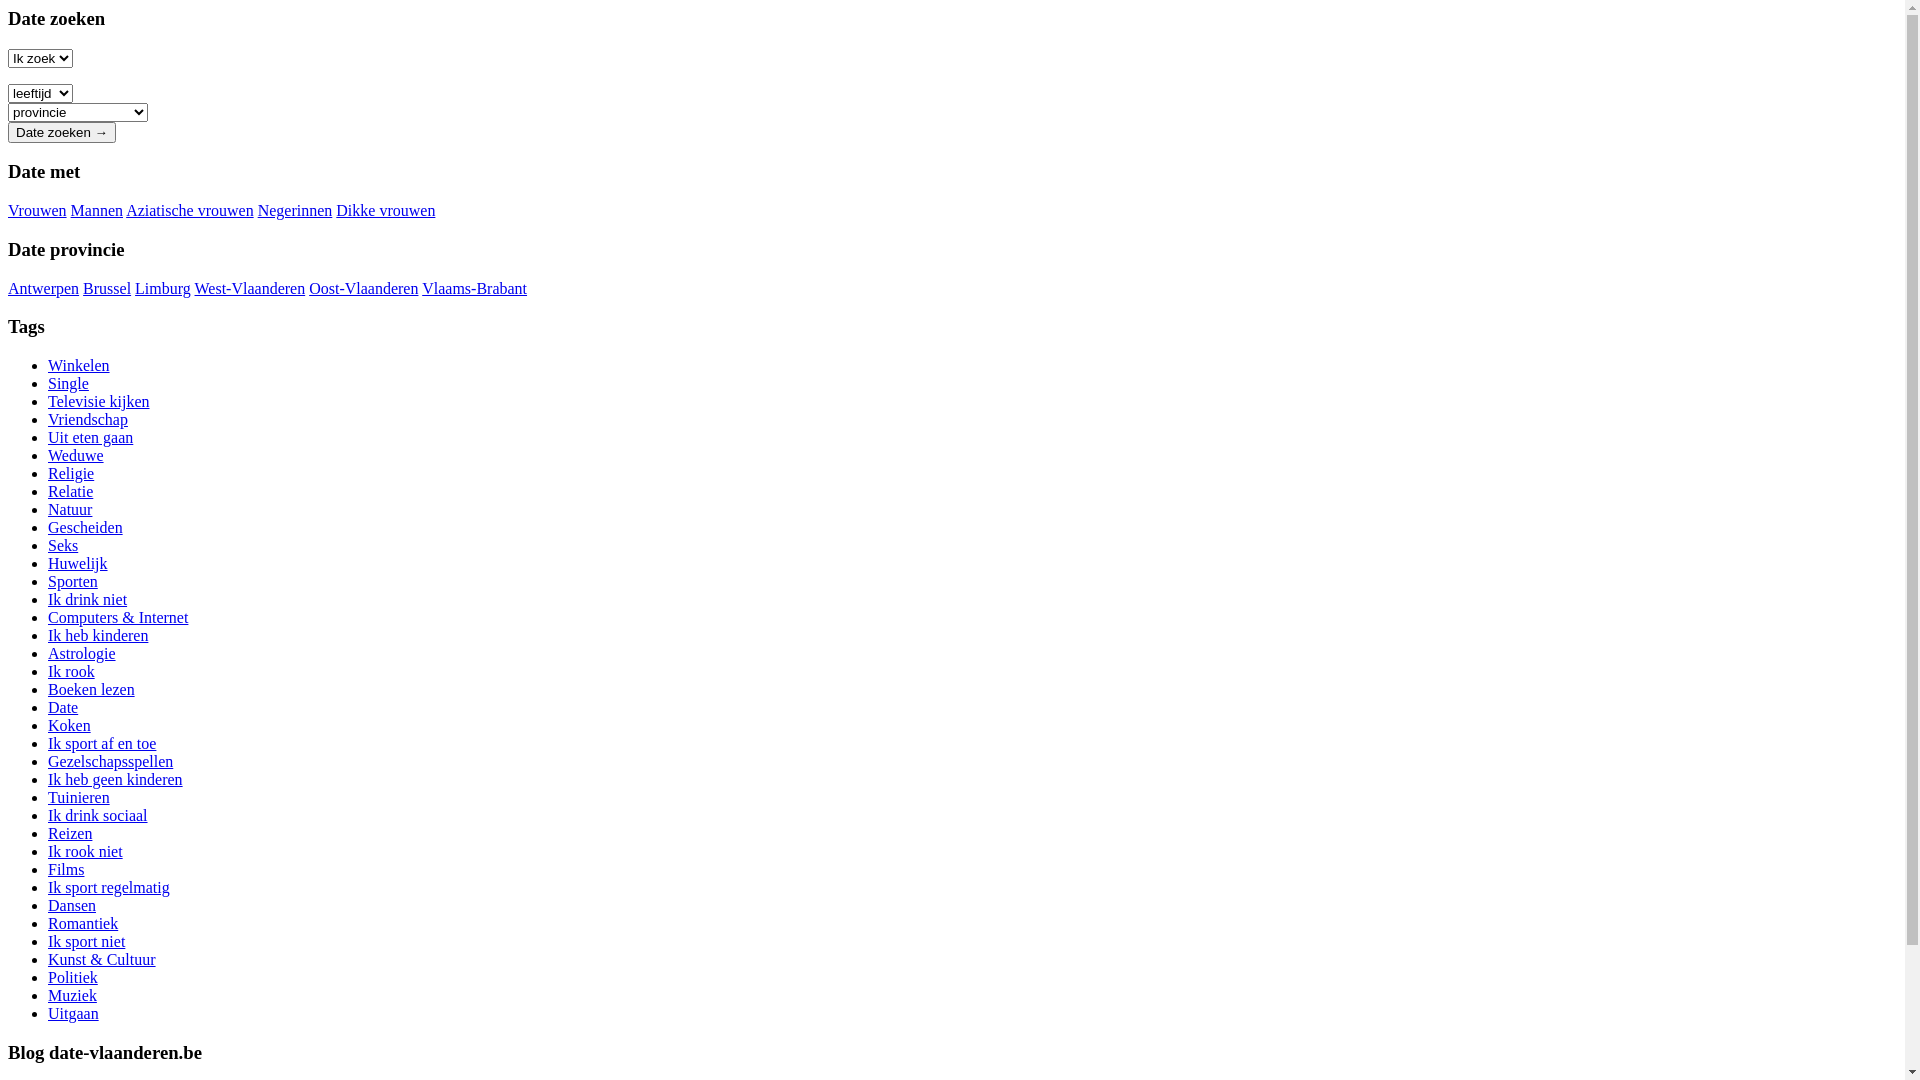 The image size is (1920, 1080). Describe the element at coordinates (72, 996) in the screenshot. I see `Muziek` at that location.